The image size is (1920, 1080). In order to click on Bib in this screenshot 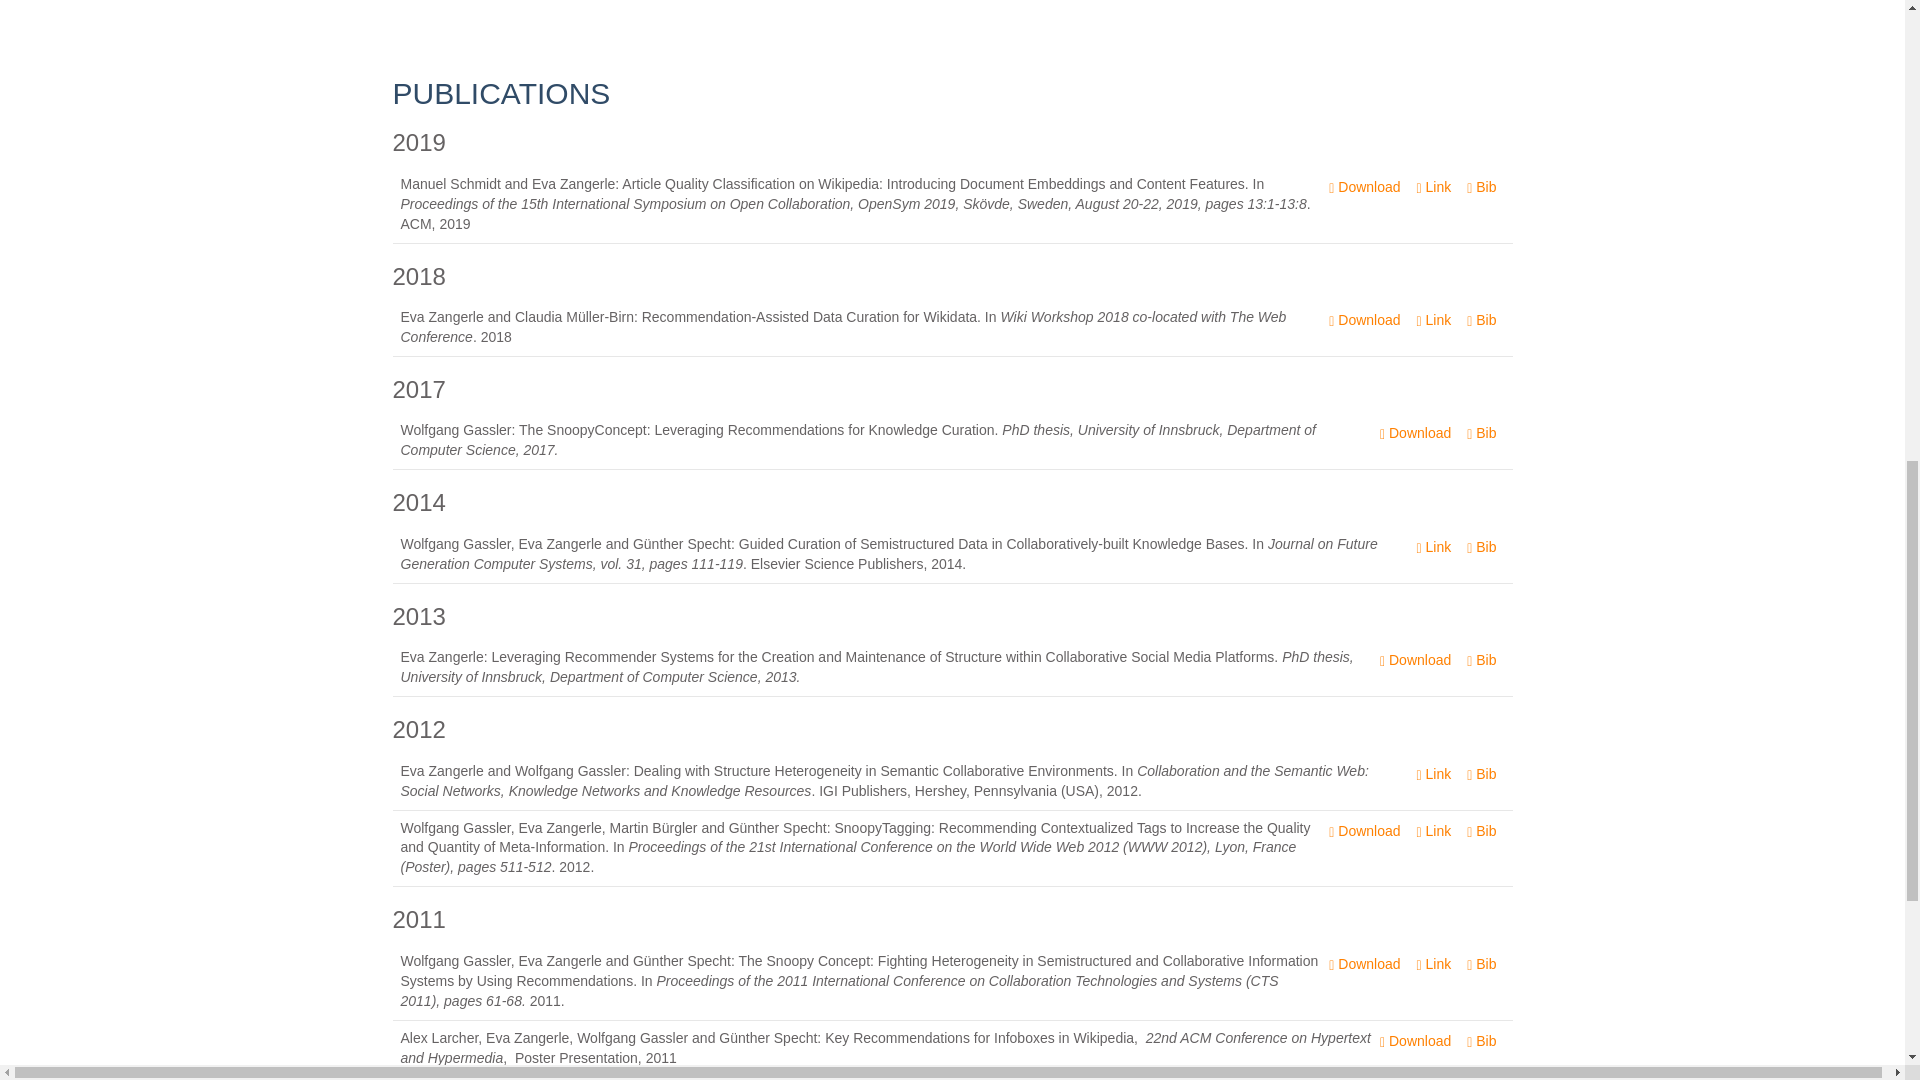, I will do `click(1481, 187)`.